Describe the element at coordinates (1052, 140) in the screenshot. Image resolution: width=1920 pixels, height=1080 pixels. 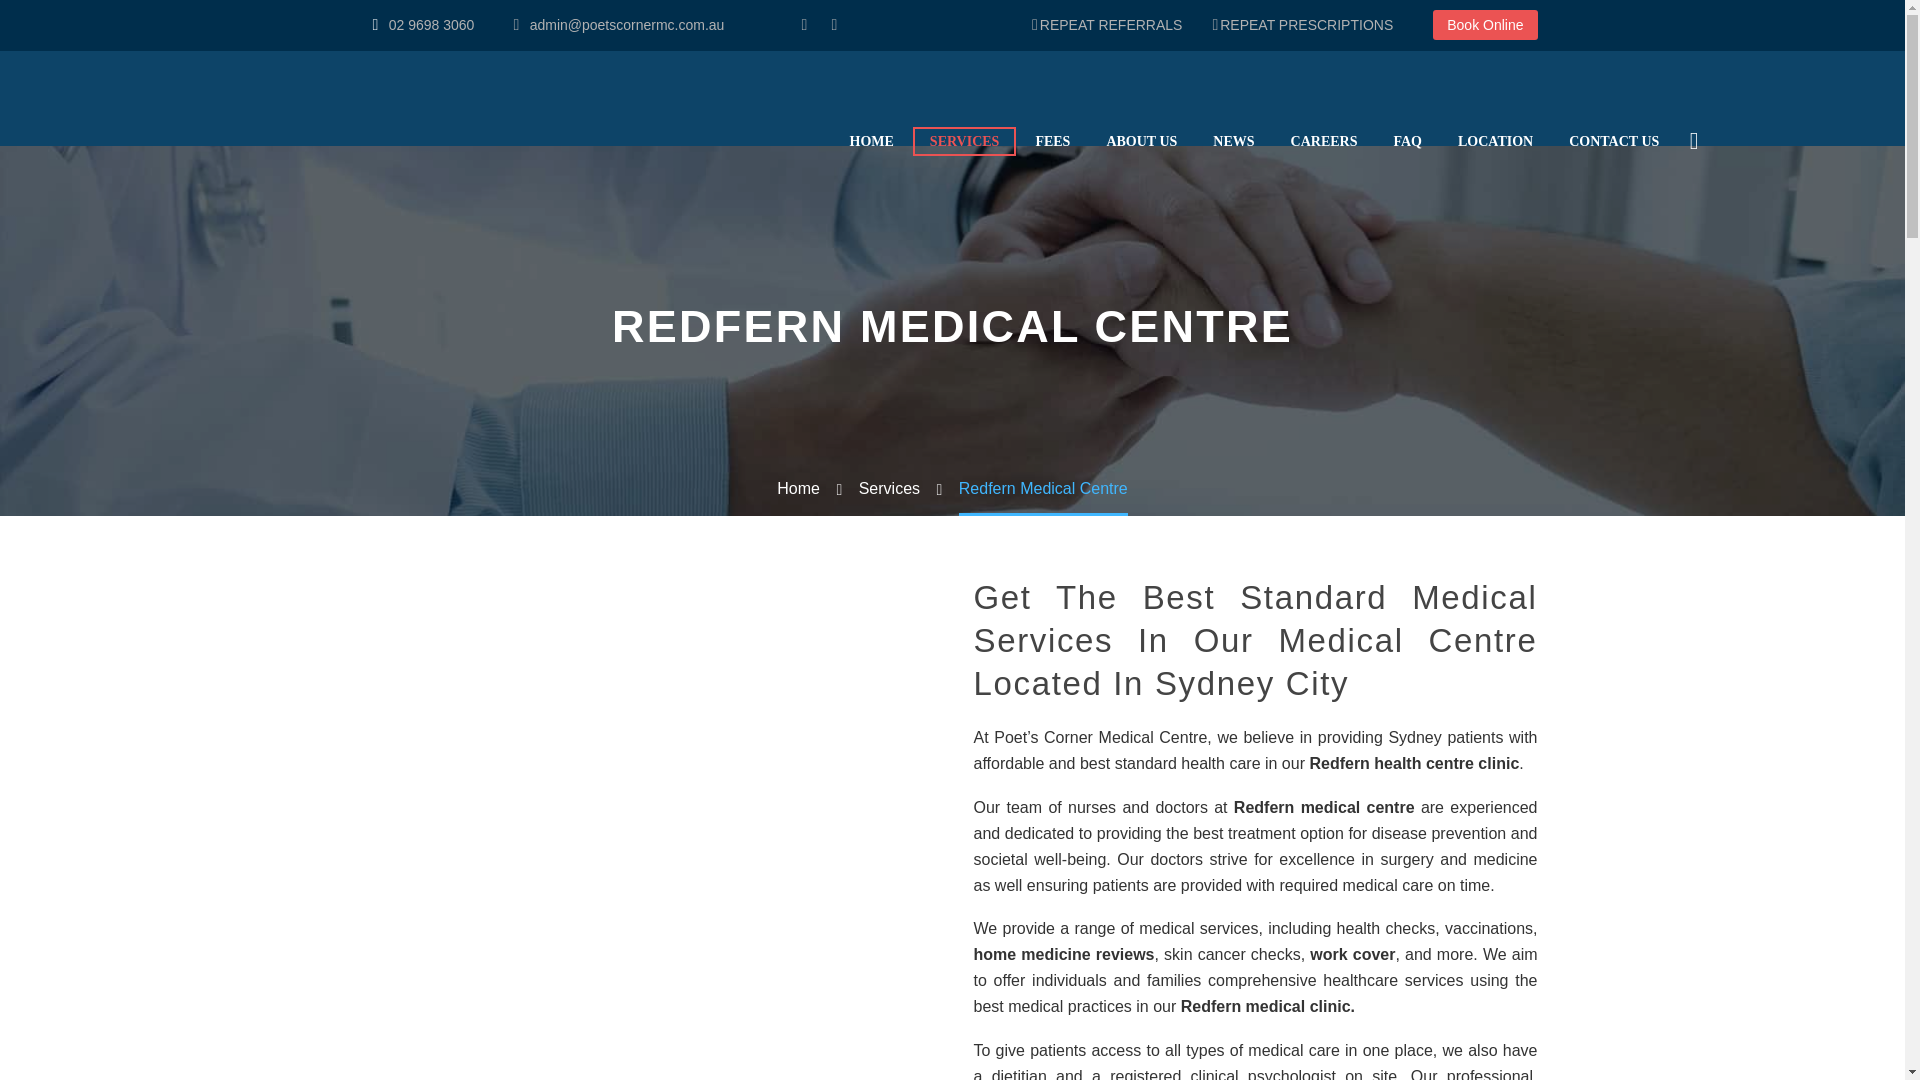
I see `FEES` at that location.